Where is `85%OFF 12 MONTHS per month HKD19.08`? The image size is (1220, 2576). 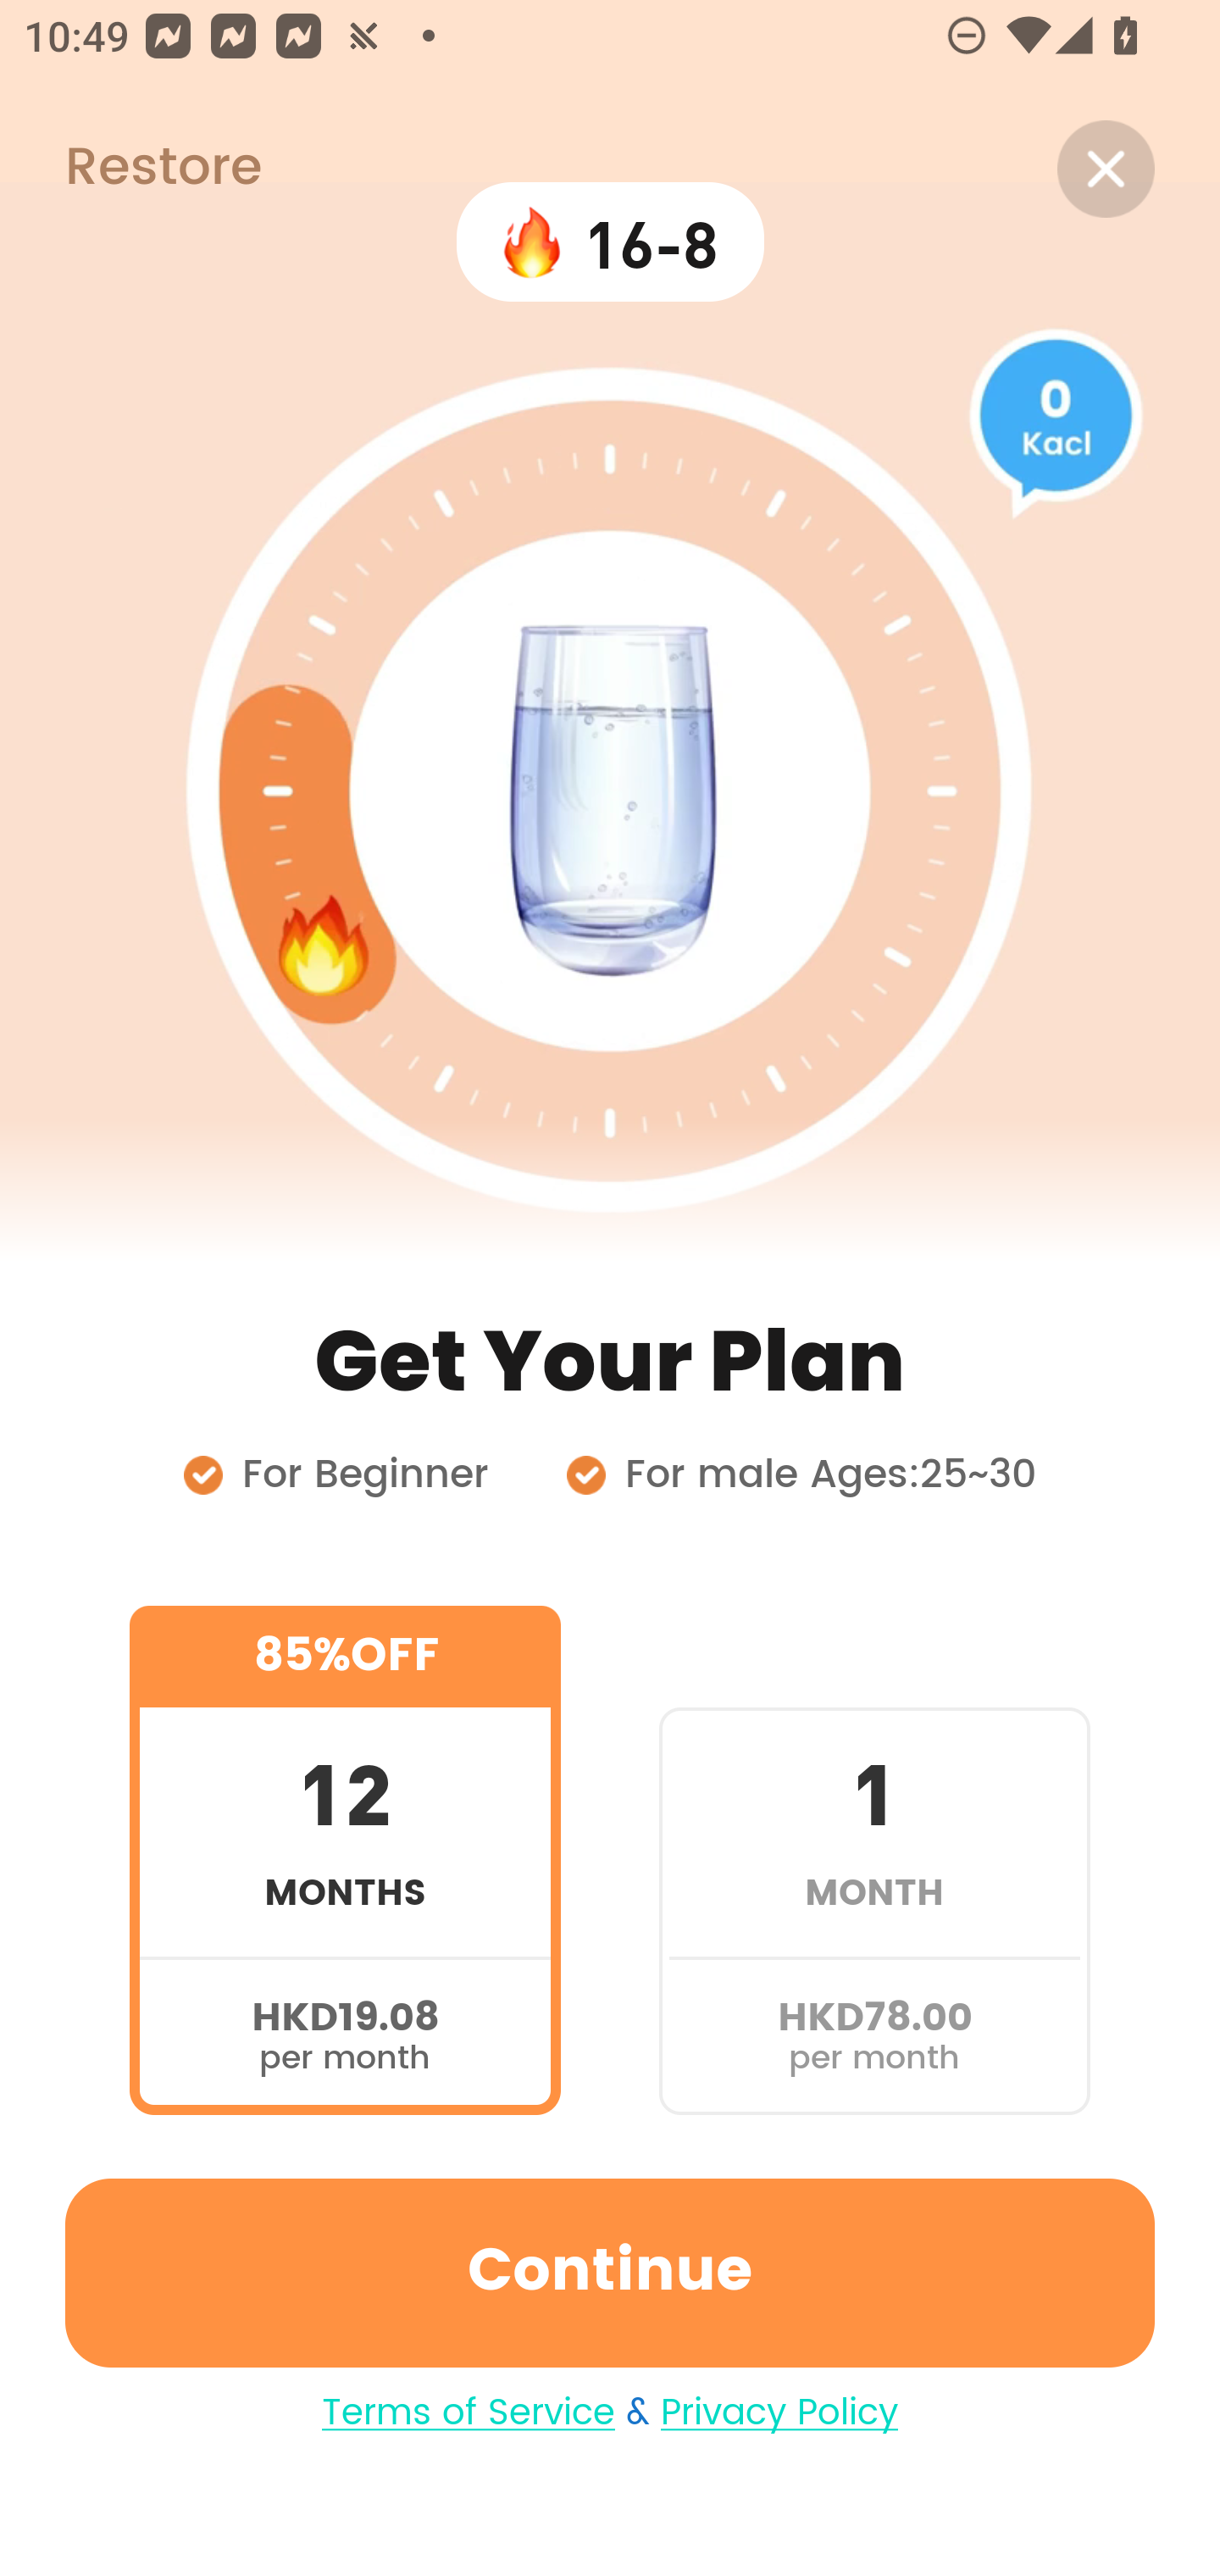 85%OFF 12 MONTHS per month HKD19.08 is located at coordinates (345, 1859).